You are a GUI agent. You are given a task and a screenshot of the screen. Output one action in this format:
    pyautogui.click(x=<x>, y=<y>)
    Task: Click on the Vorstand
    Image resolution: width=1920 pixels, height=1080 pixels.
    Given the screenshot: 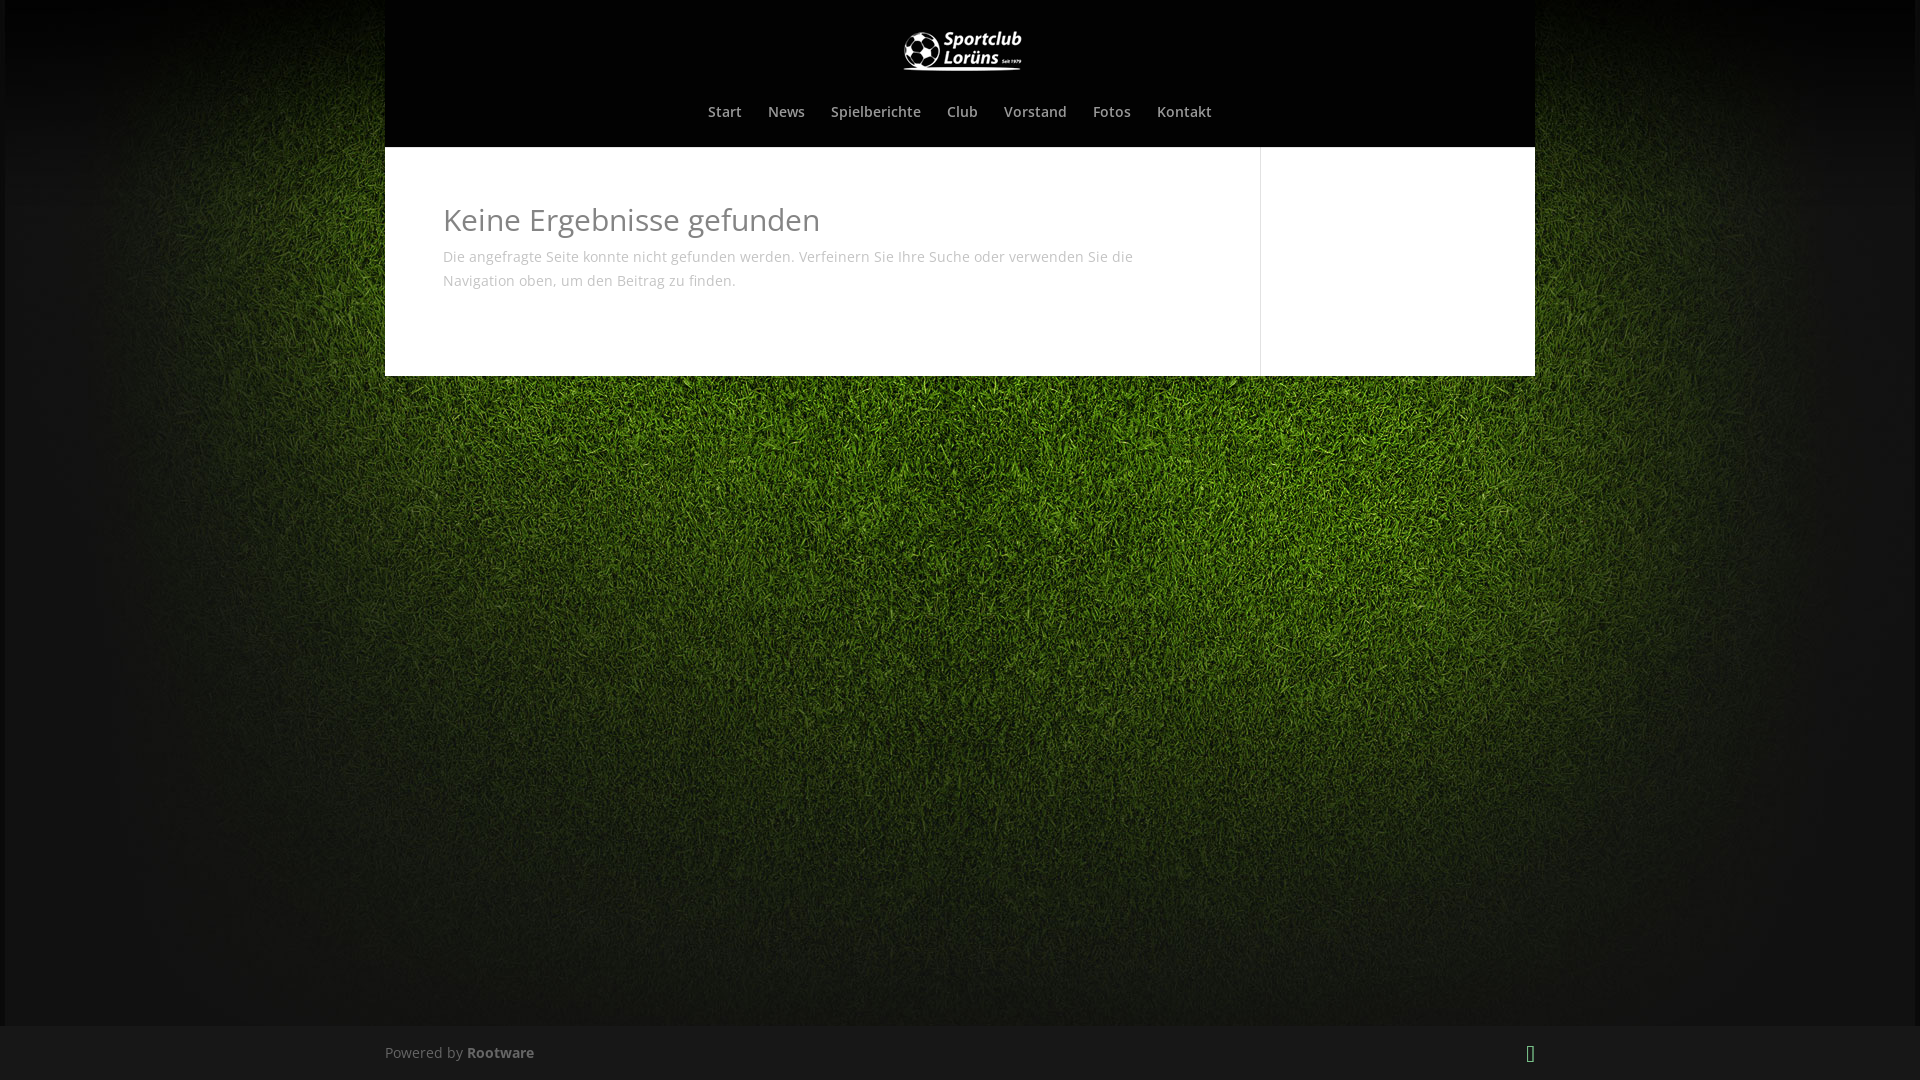 What is the action you would take?
    pyautogui.click(x=1036, y=126)
    